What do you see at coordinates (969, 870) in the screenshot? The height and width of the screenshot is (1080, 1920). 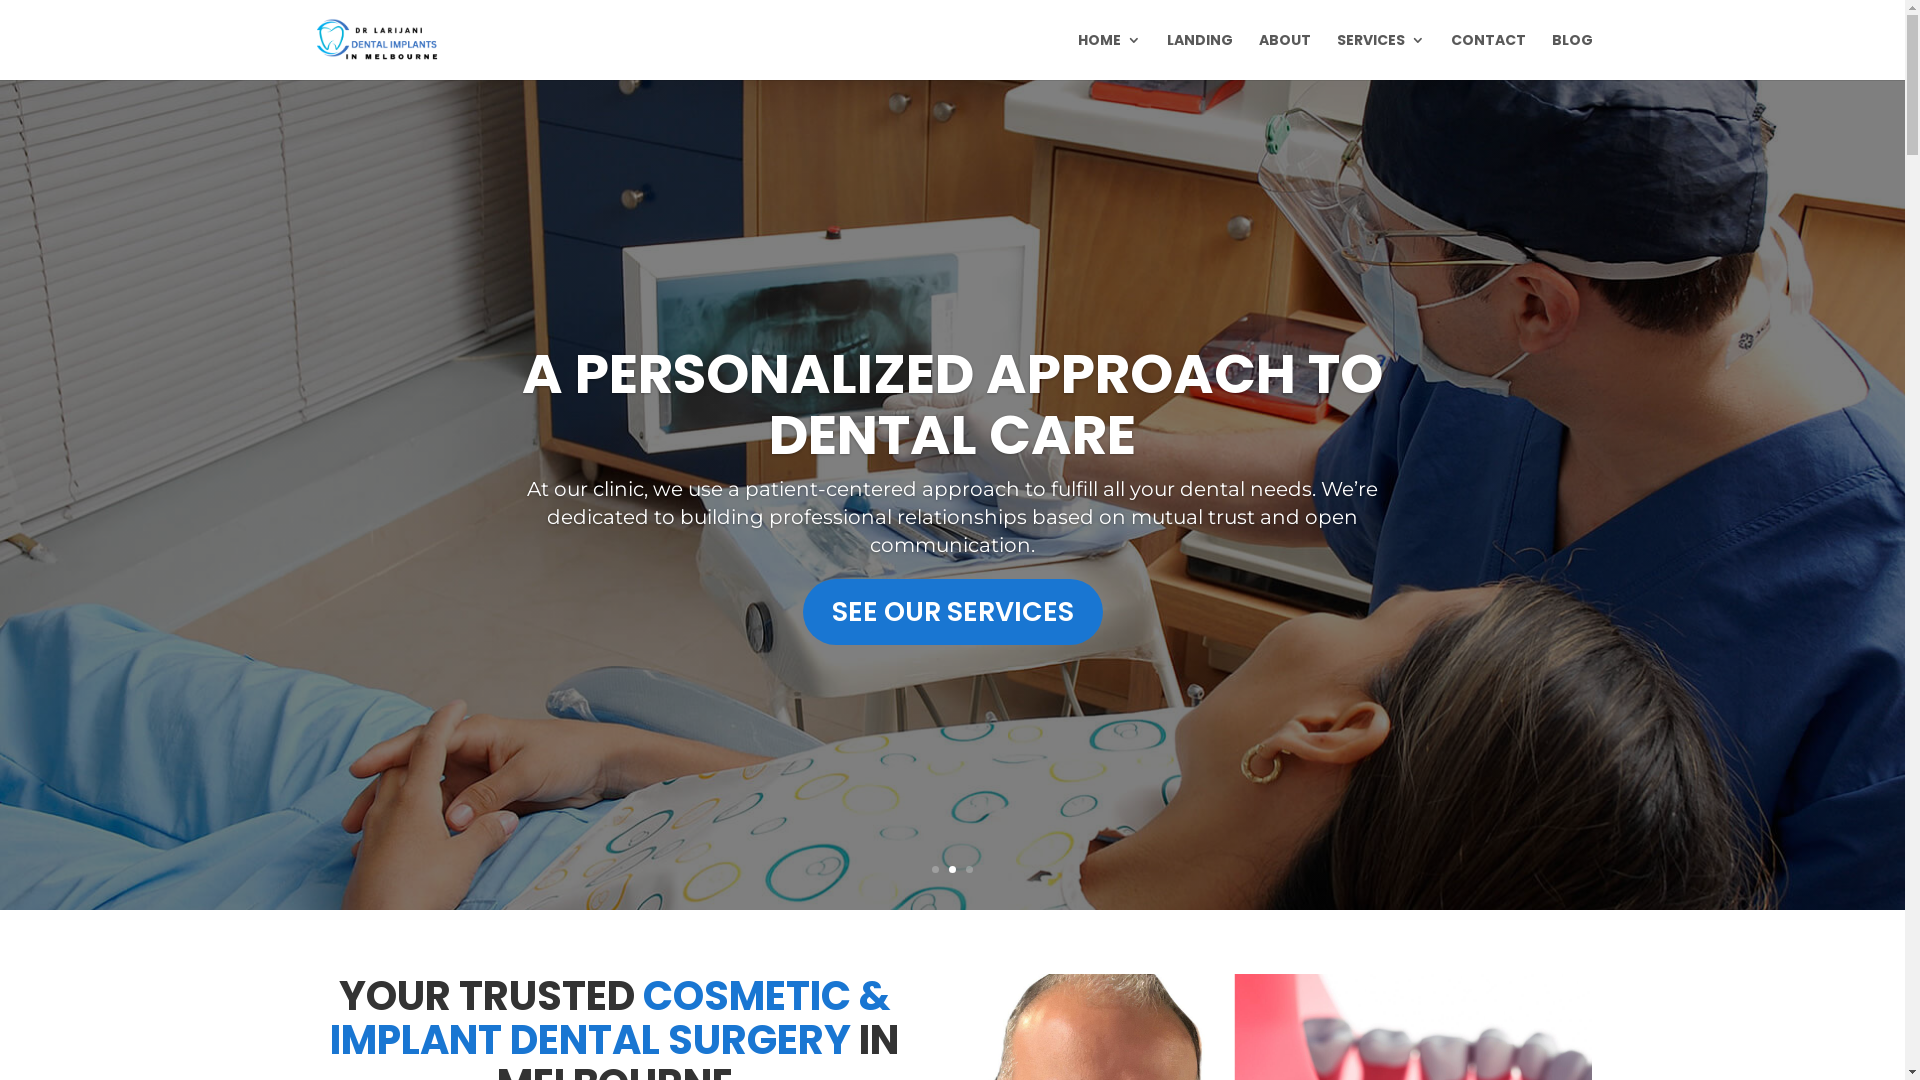 I see `3` at bounding box center [969, 870].